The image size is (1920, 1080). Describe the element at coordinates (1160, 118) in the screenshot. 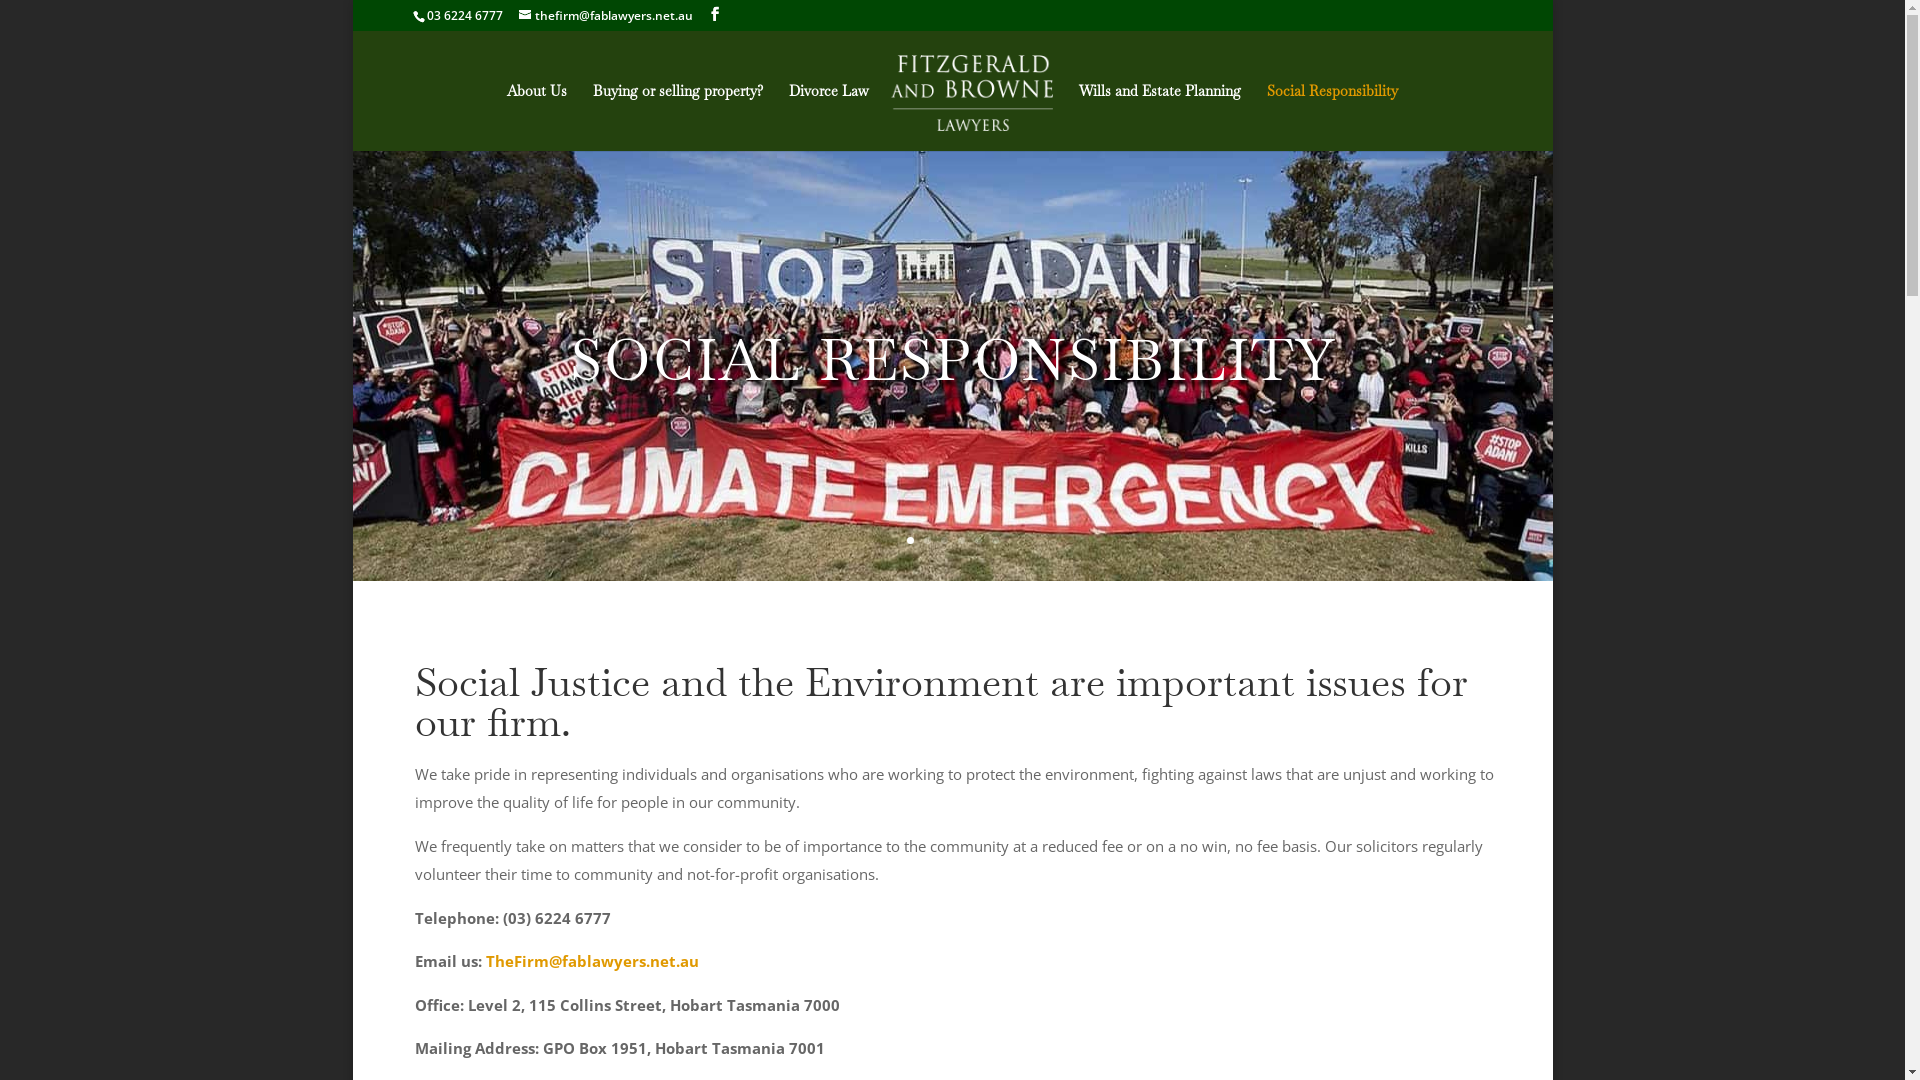

I see `Wills and Estate Planning` at that location.